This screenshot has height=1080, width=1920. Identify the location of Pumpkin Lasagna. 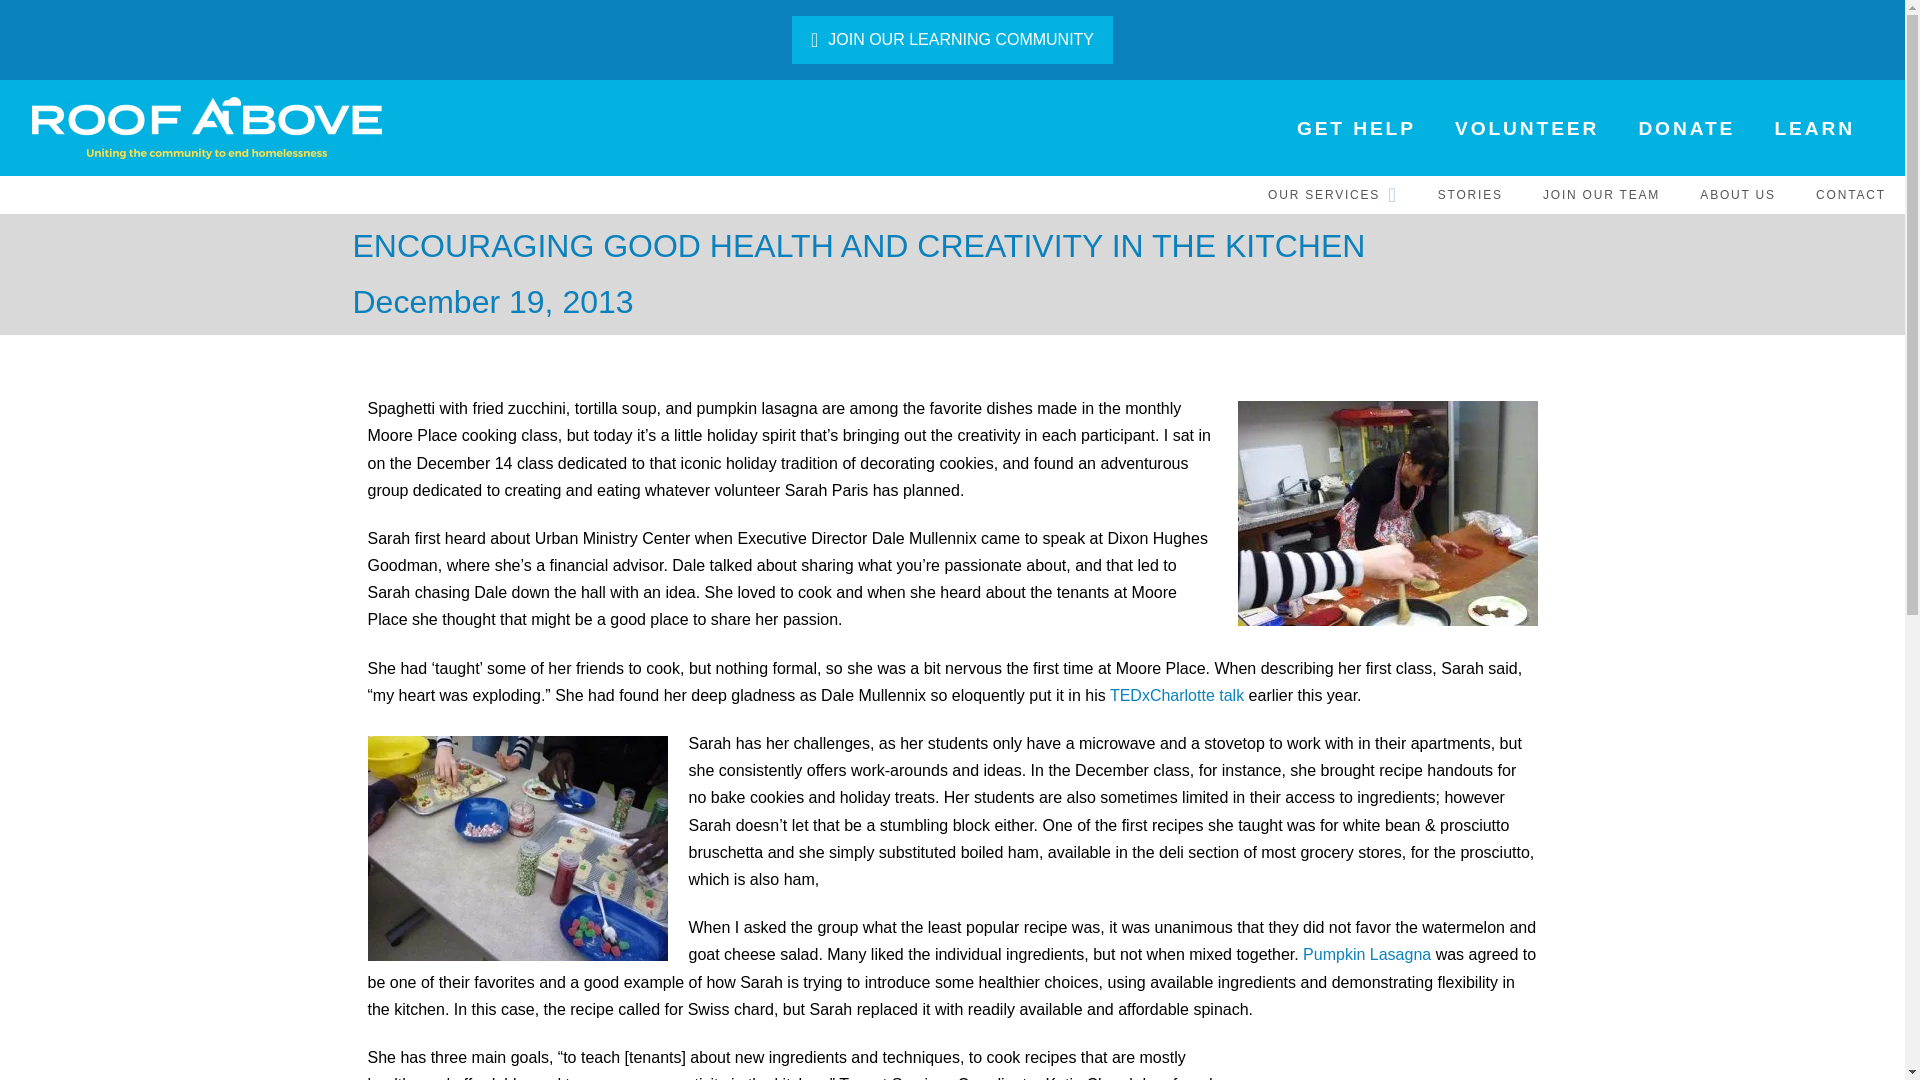
(1366, 954).